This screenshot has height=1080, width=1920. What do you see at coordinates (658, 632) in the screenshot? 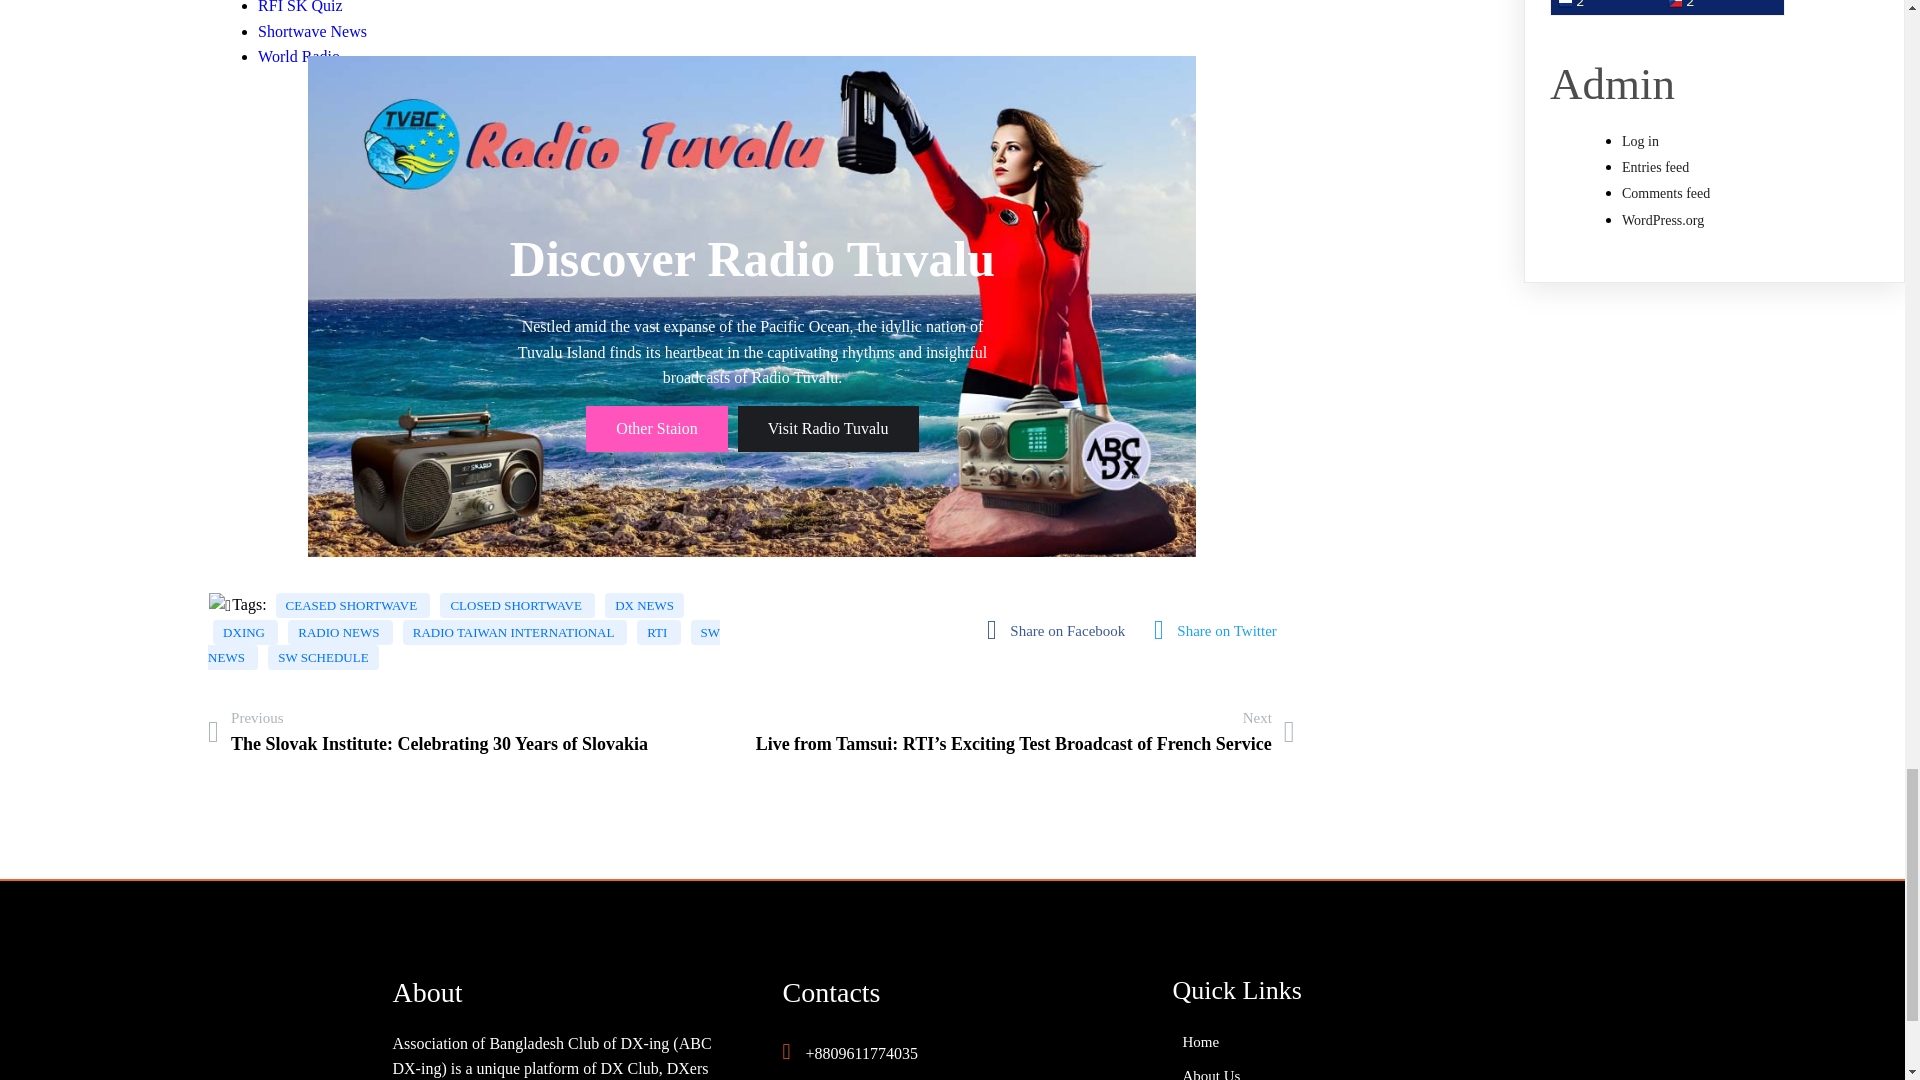
I see `RTI` at bounding box center [658, 632].